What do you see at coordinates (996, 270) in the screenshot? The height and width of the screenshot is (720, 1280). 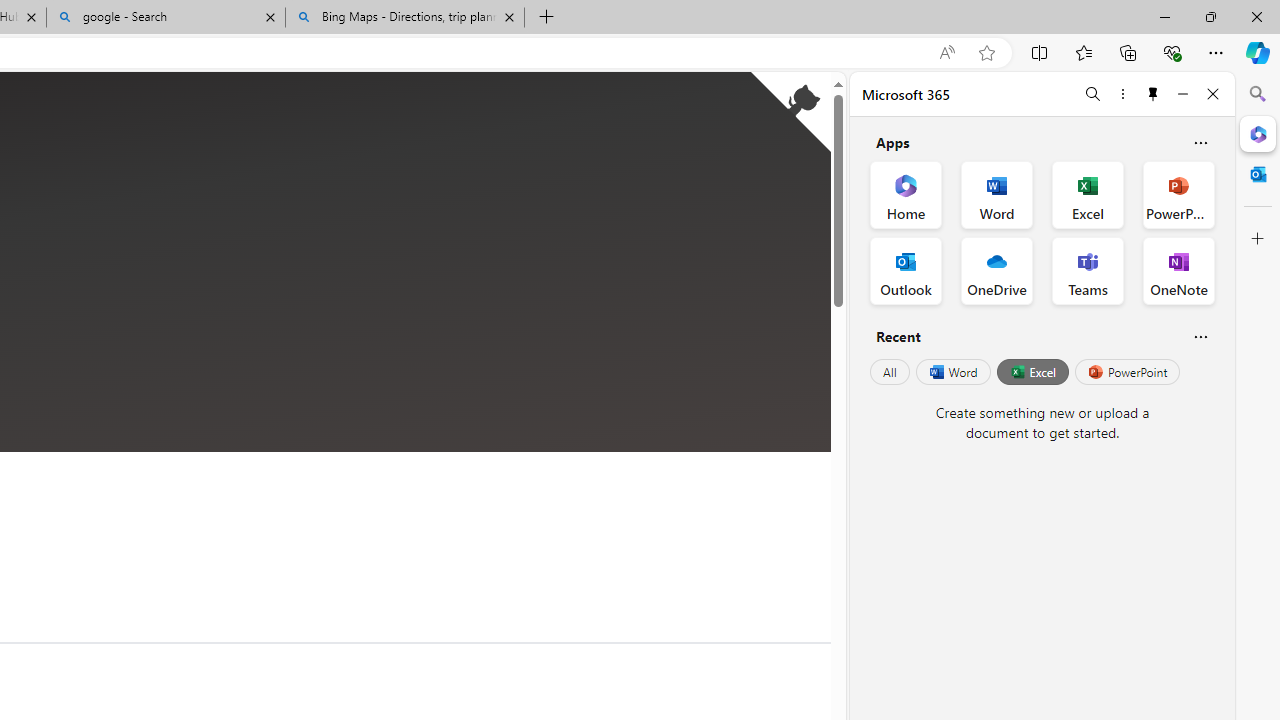 I see `OneDrive Office App` at bounding box center [996, 270].